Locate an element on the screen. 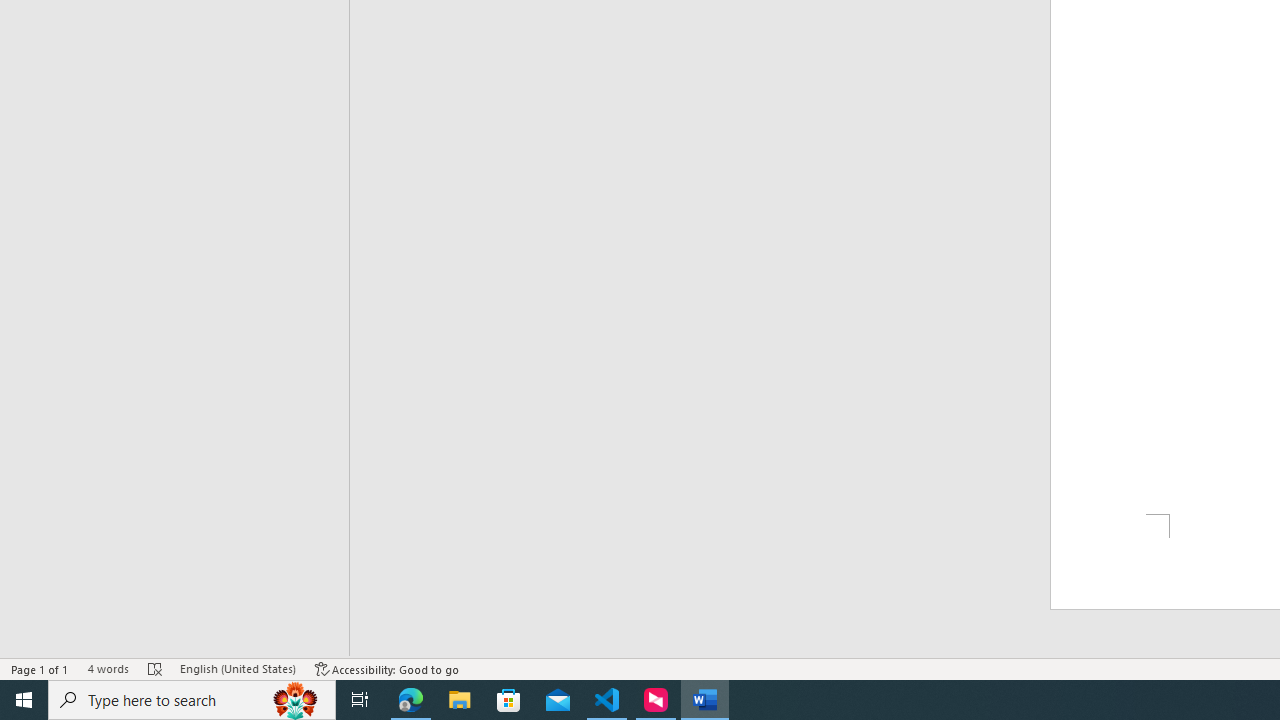  Page Number Page 1 of 1 is located at coordinates (40, 668).